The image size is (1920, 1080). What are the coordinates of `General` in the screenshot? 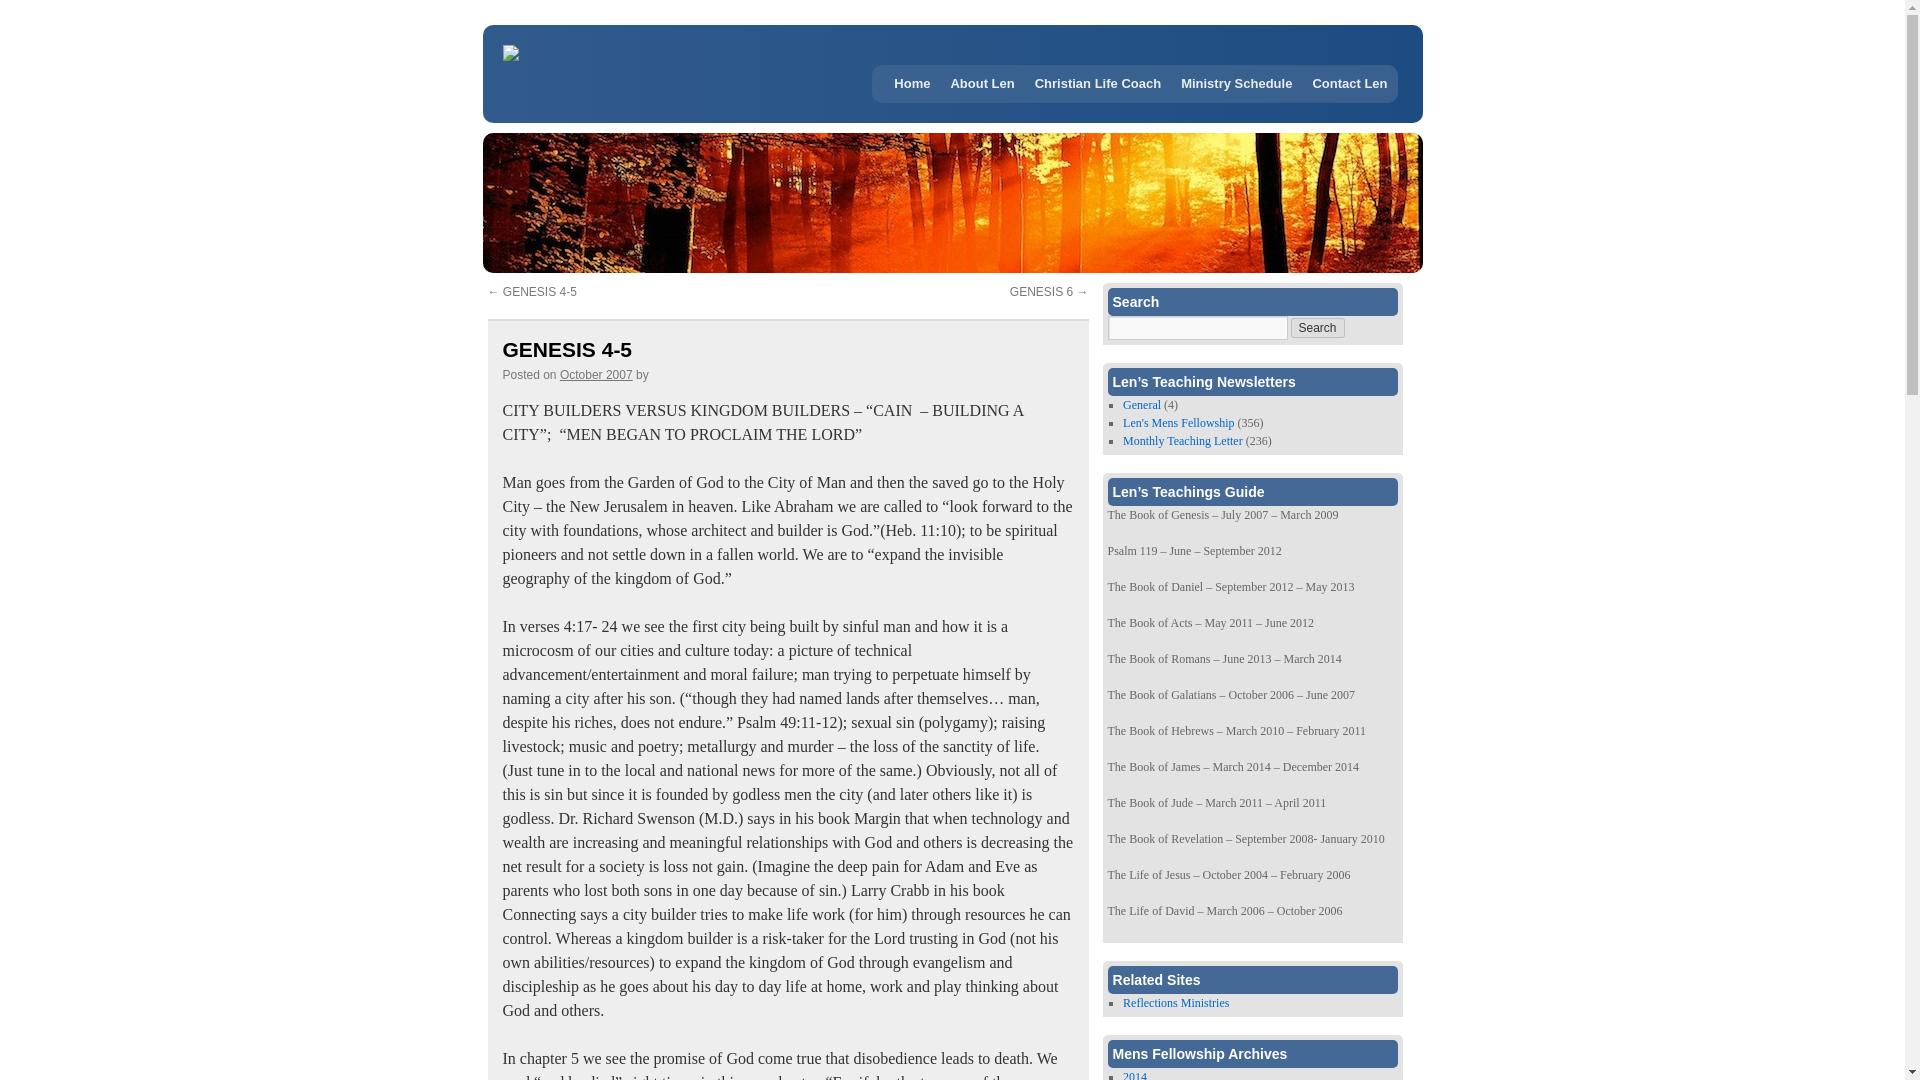 It's located at (1142, 404).